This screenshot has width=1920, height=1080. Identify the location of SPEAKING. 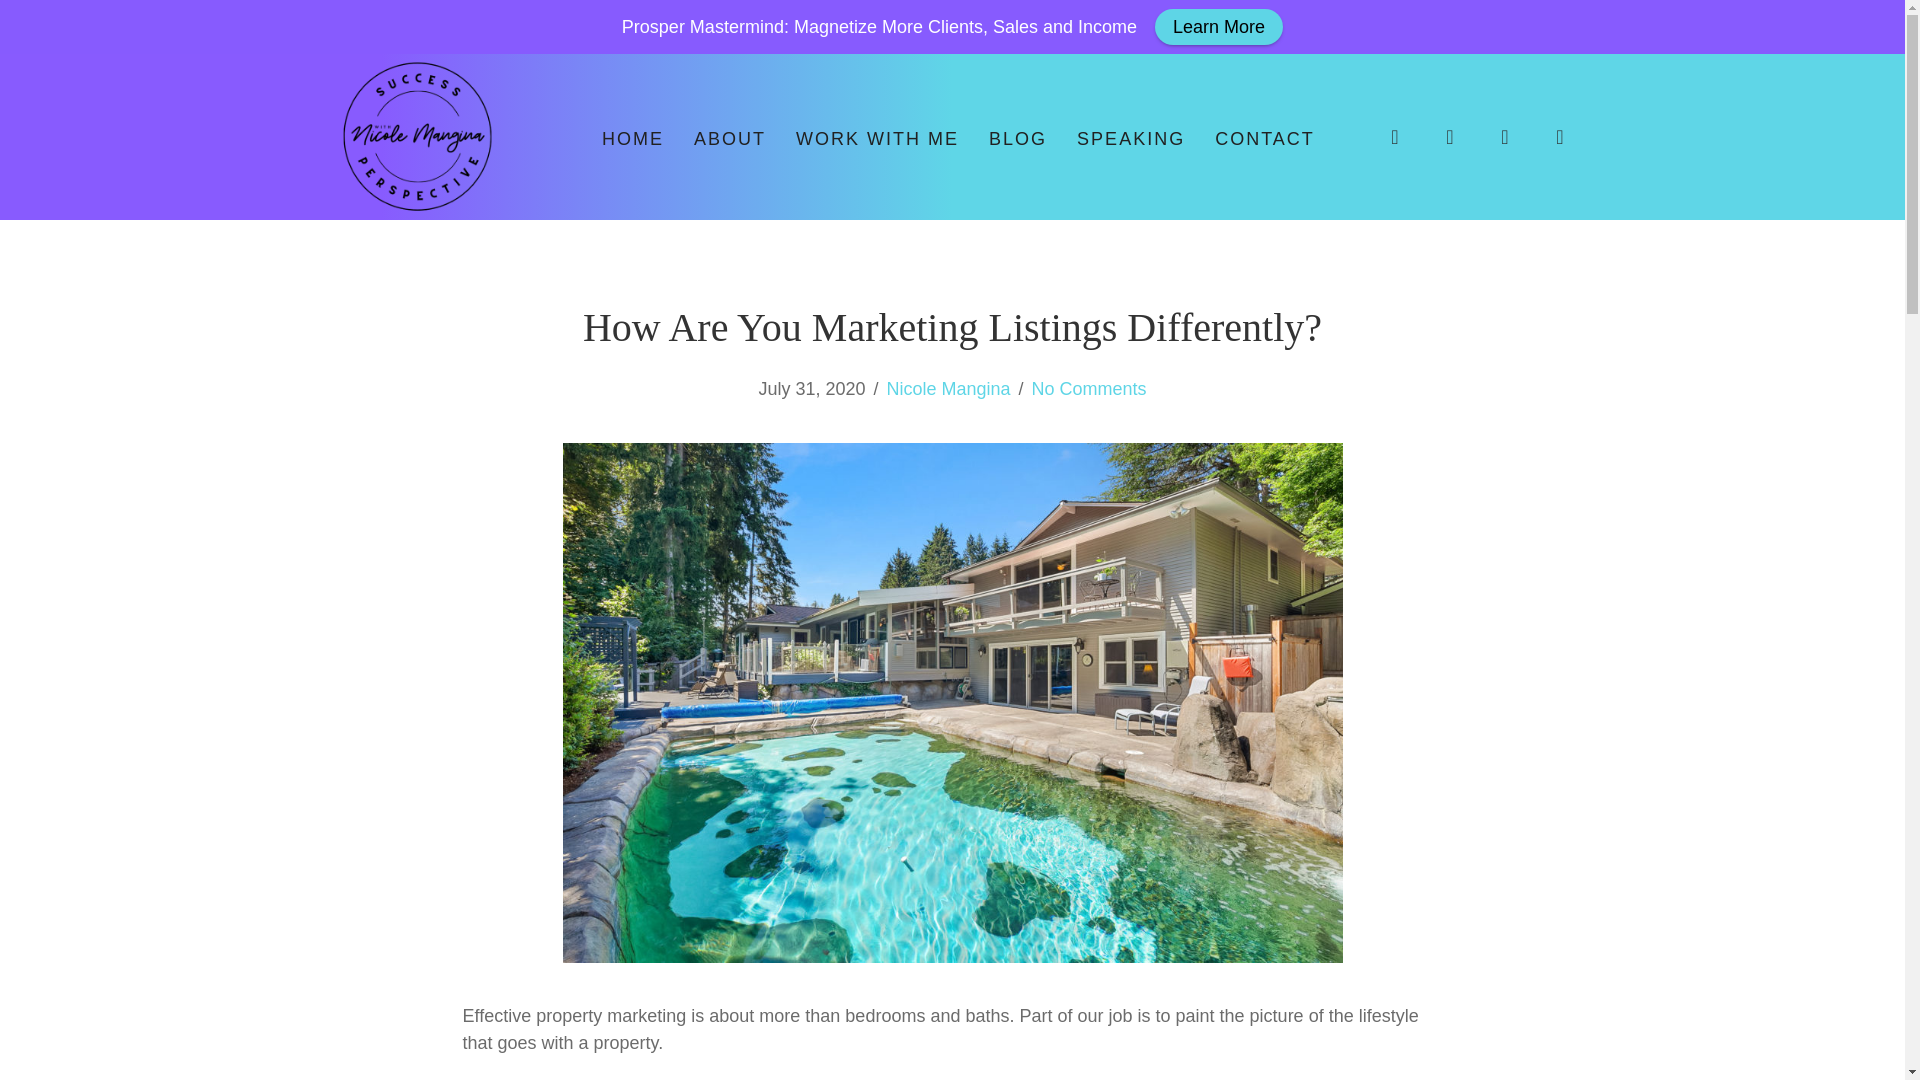
(1130, 138).